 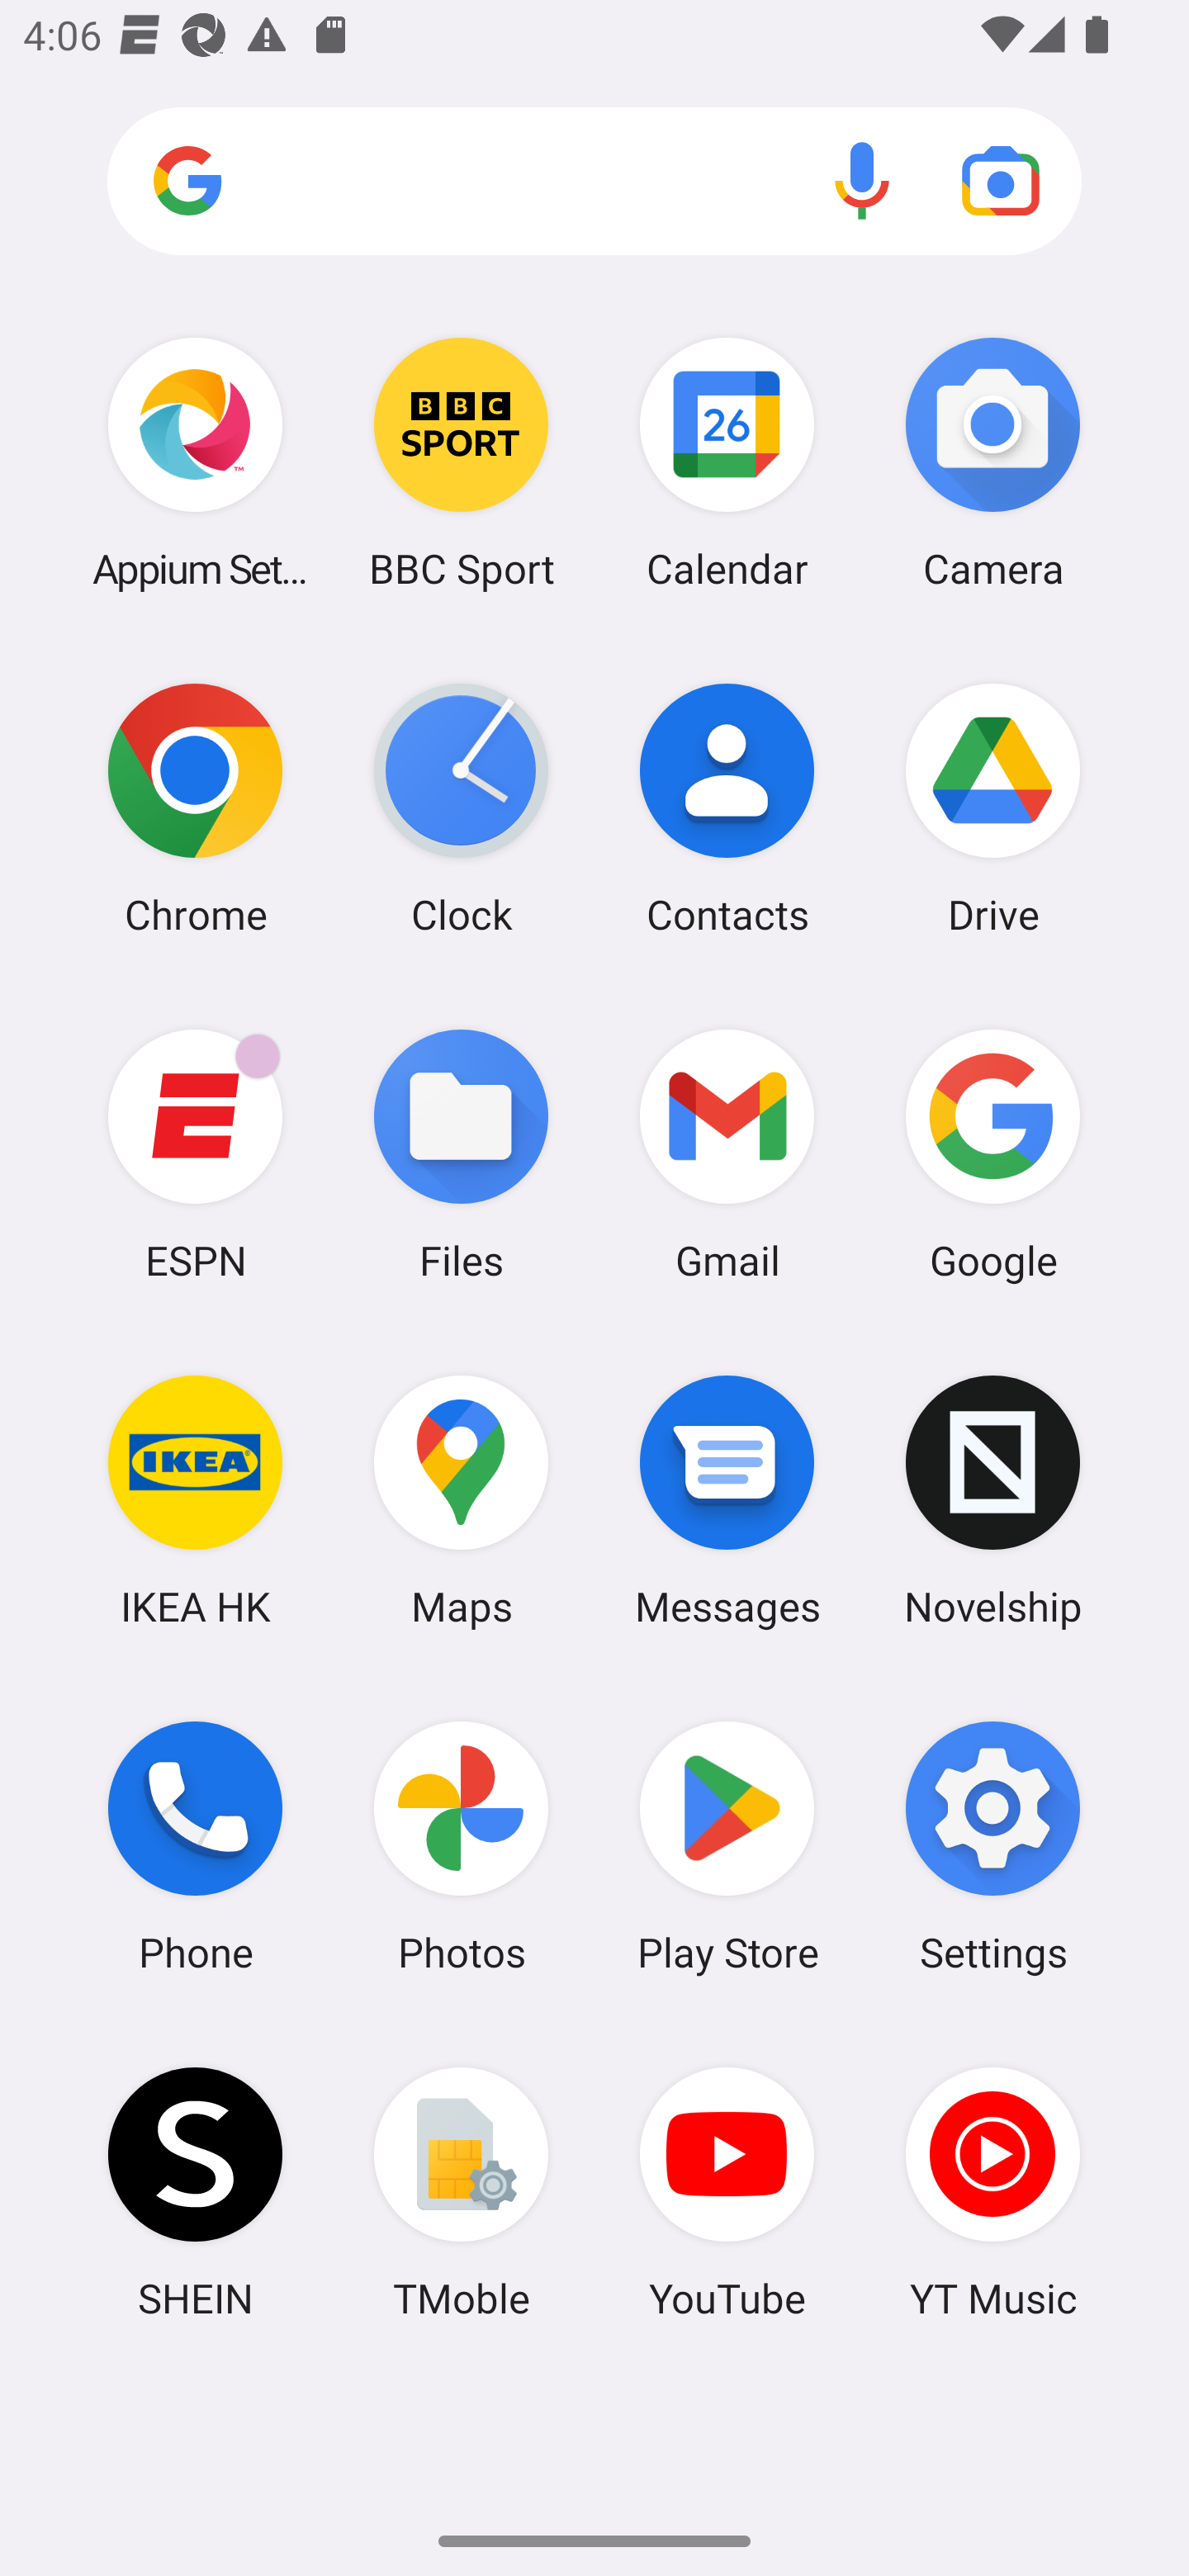 I want to click on YouTube, so click(x=727, y=2192).